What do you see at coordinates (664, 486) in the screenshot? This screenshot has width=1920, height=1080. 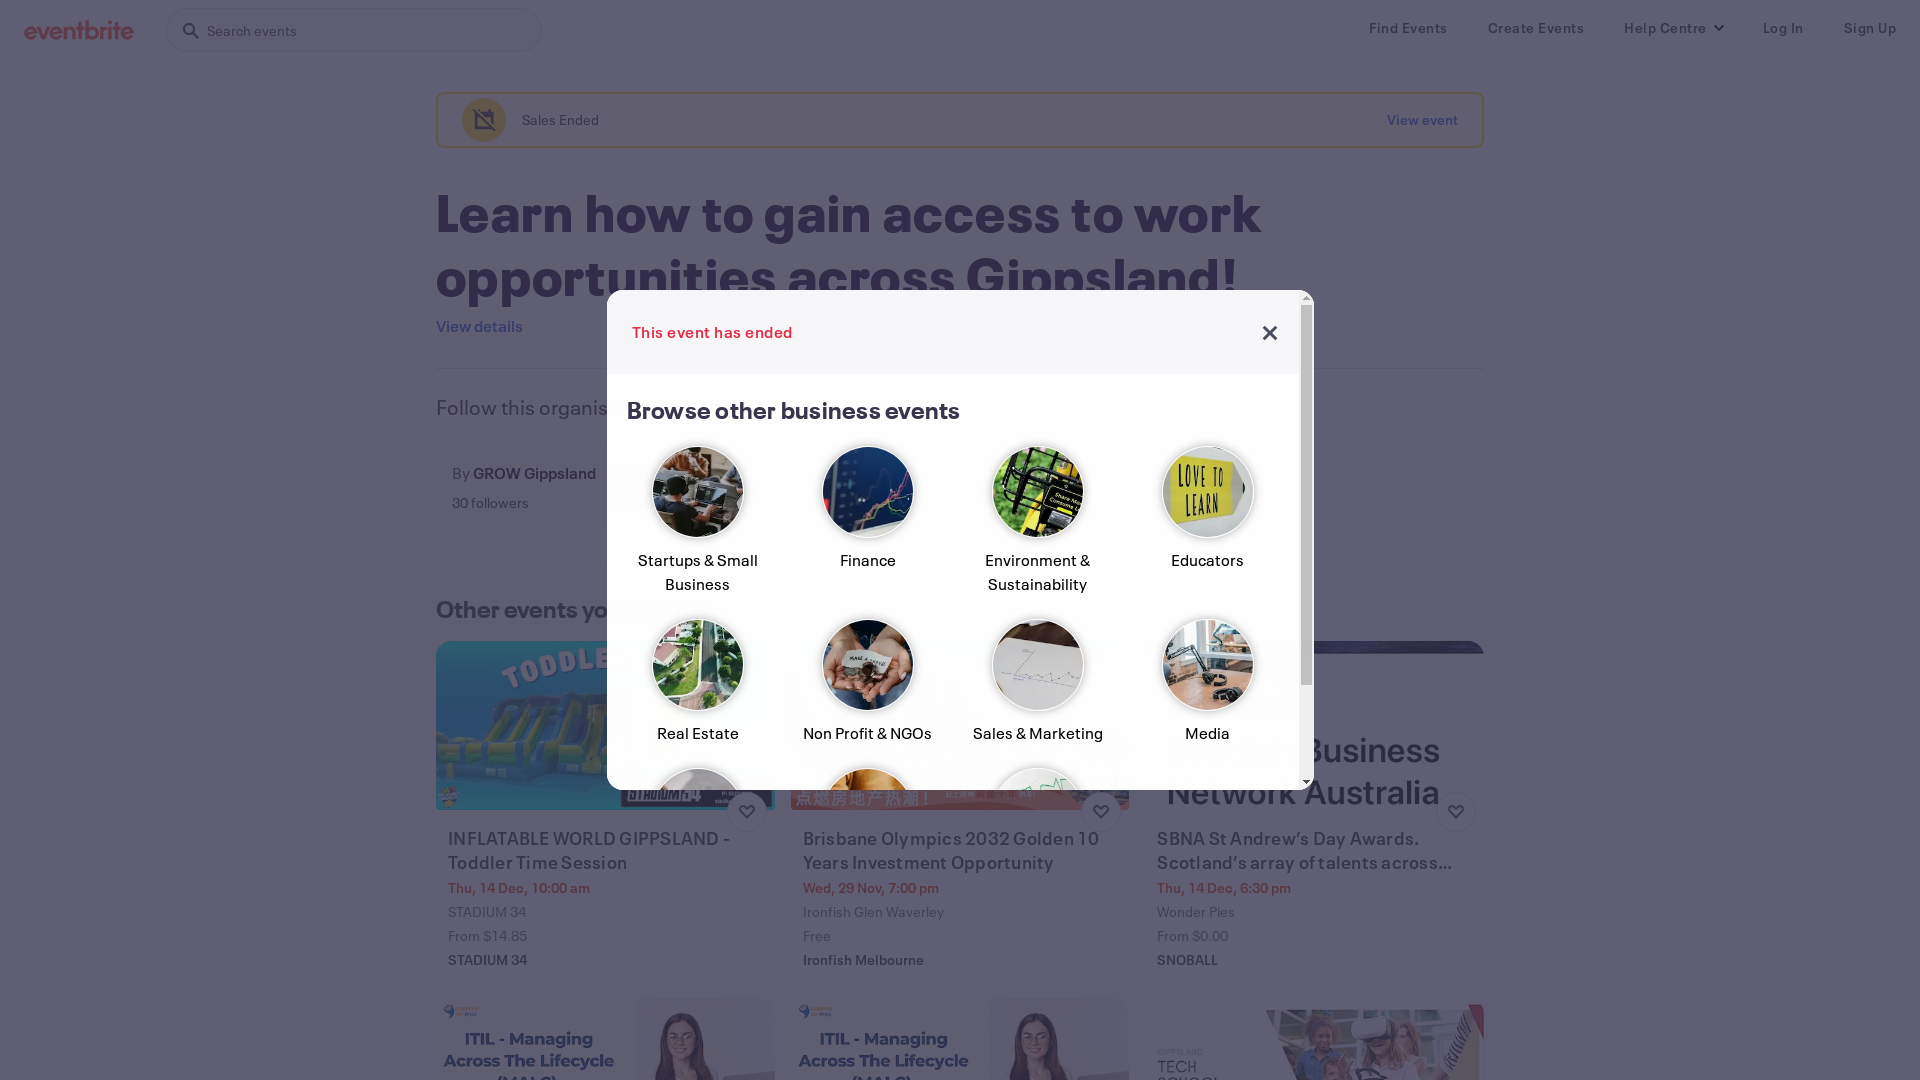 I see `Follow` at bounding box center [664, 486].